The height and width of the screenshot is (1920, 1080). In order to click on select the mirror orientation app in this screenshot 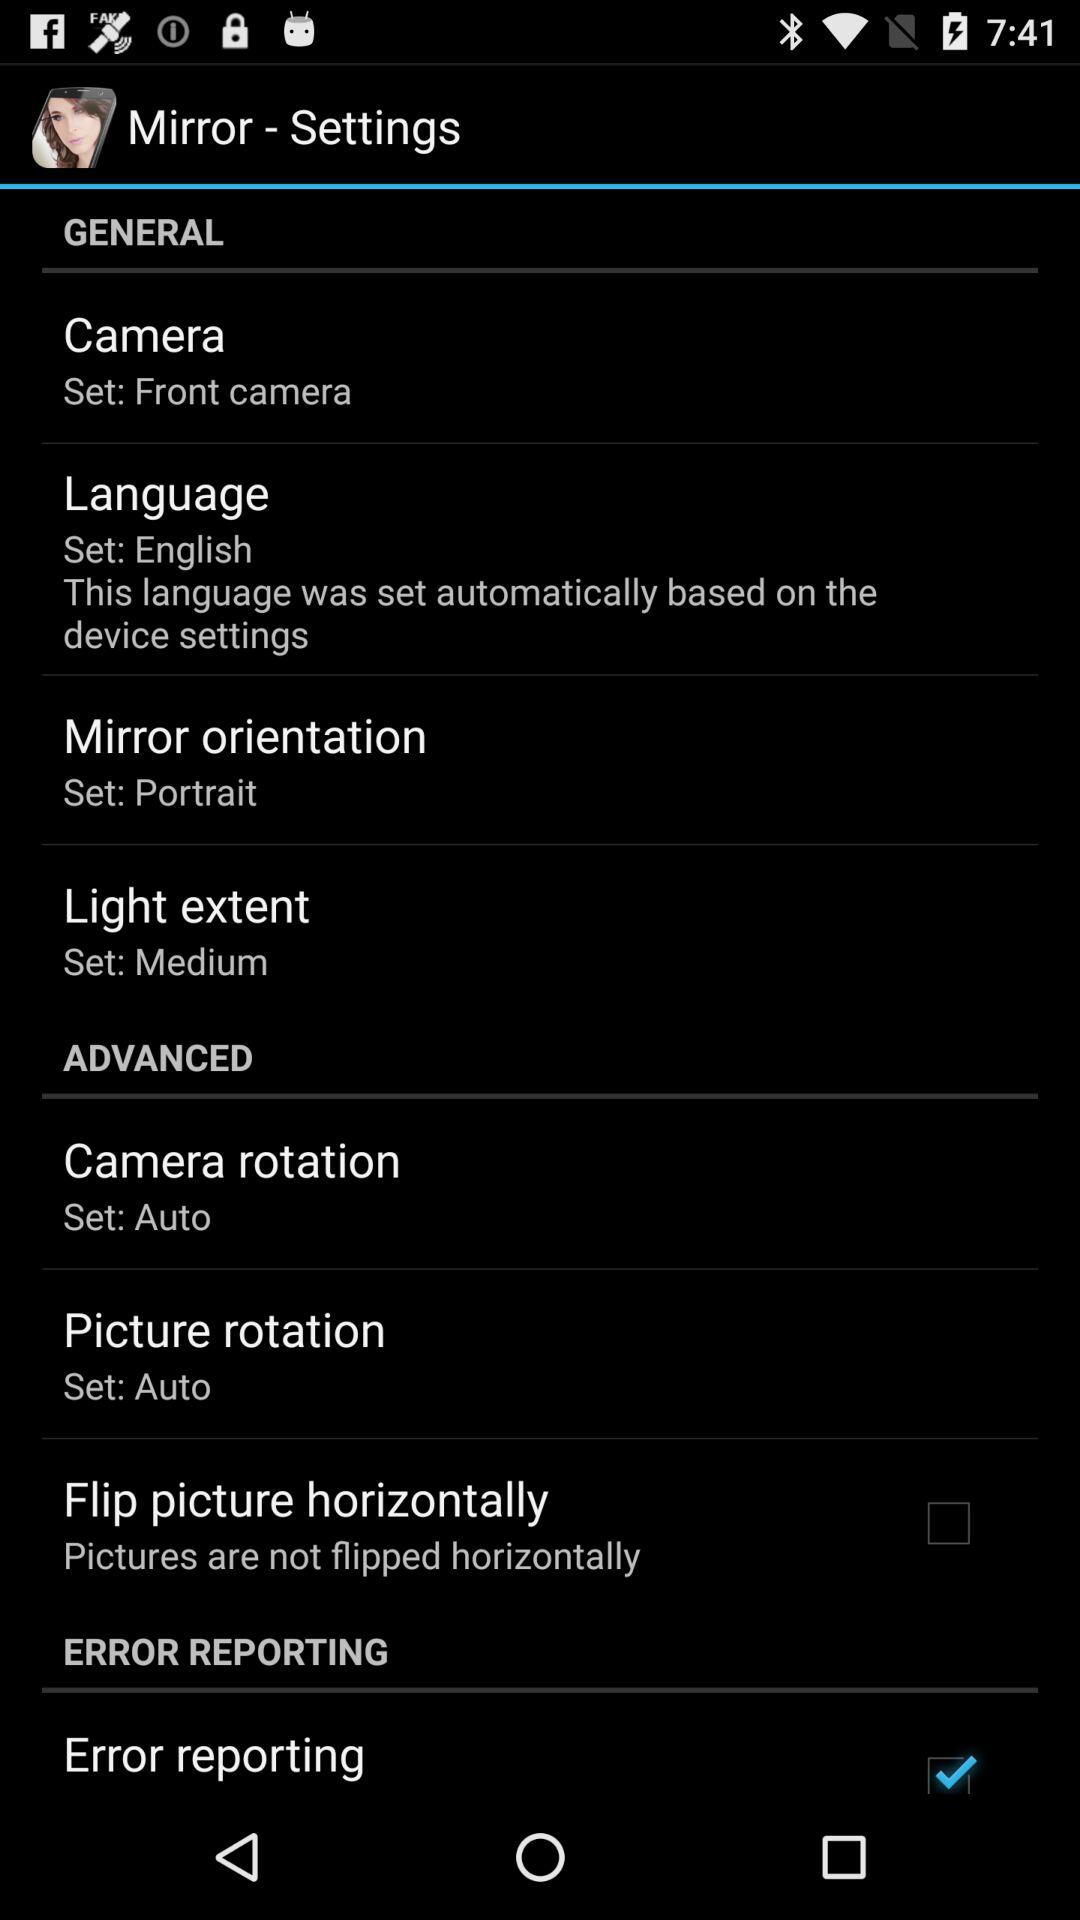, I will do `click(245, 734)`.